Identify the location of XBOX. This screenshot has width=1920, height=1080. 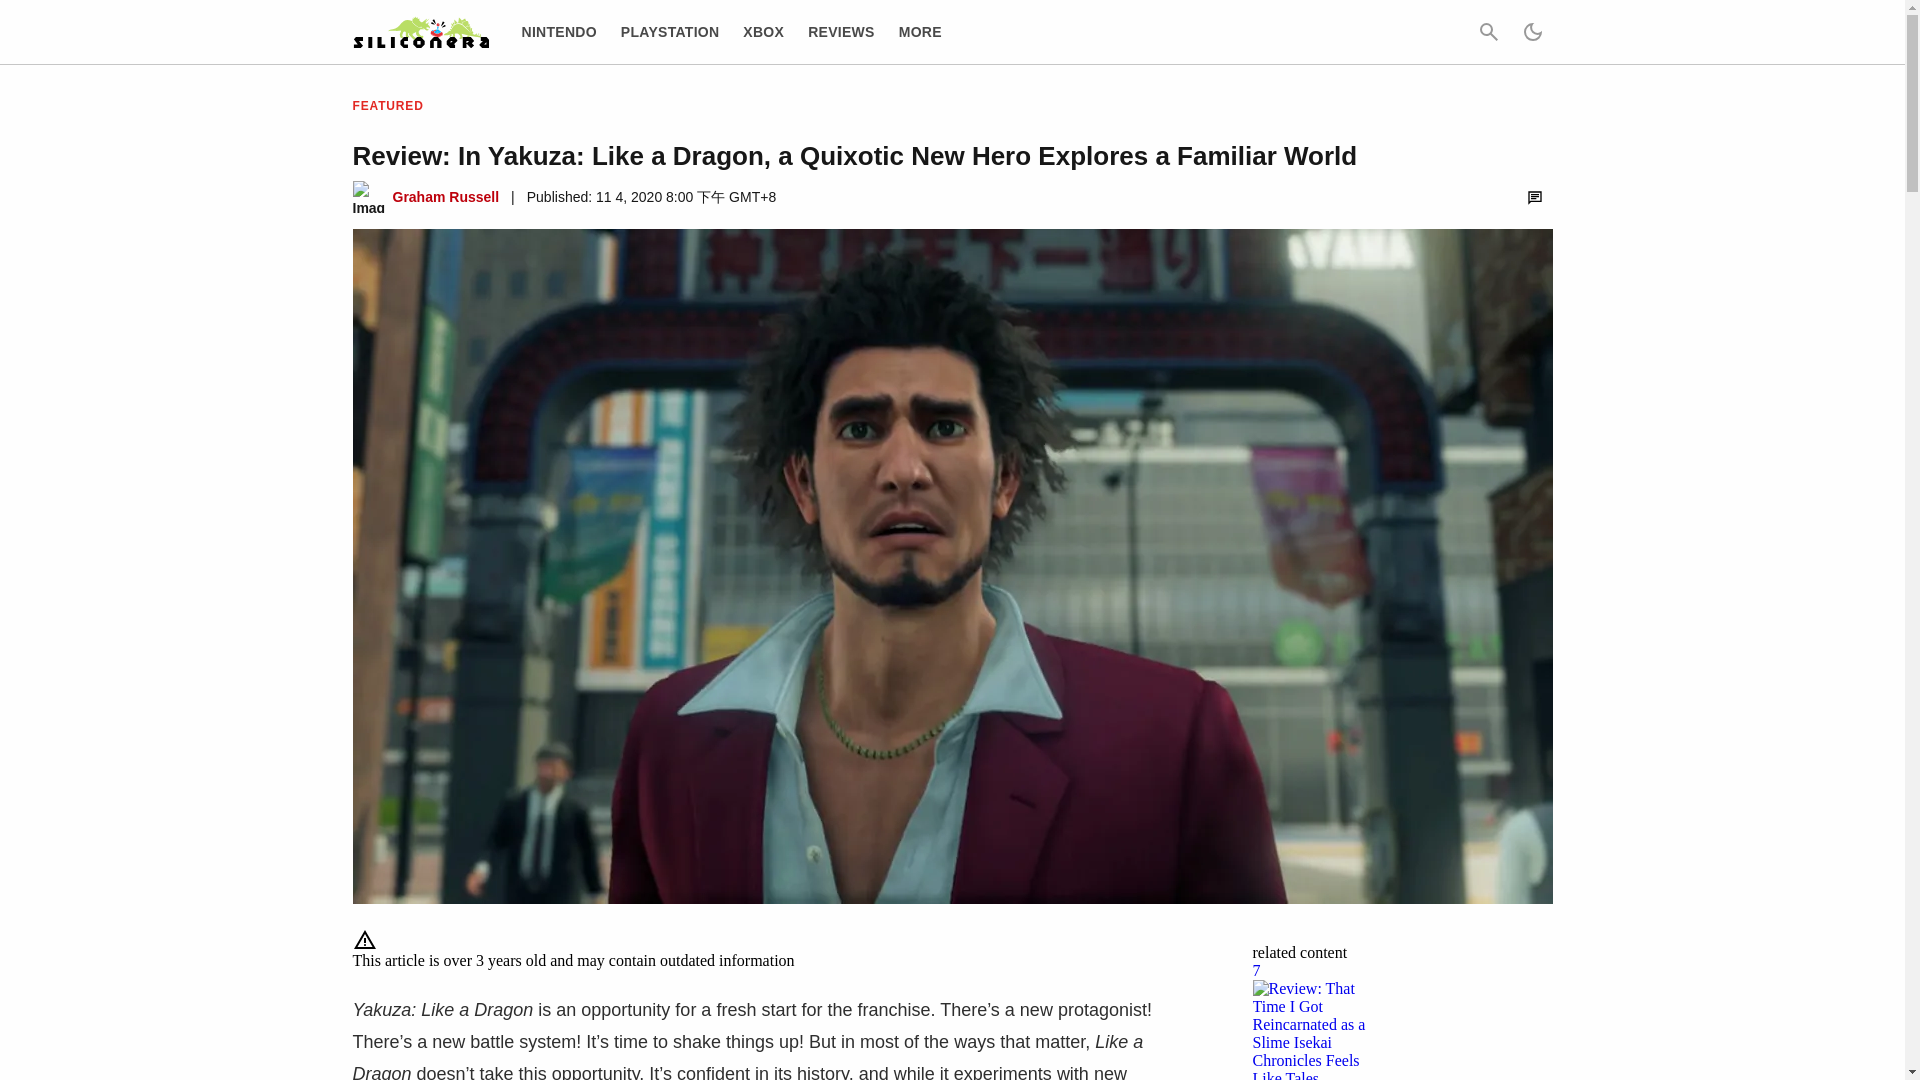
(763, 31).